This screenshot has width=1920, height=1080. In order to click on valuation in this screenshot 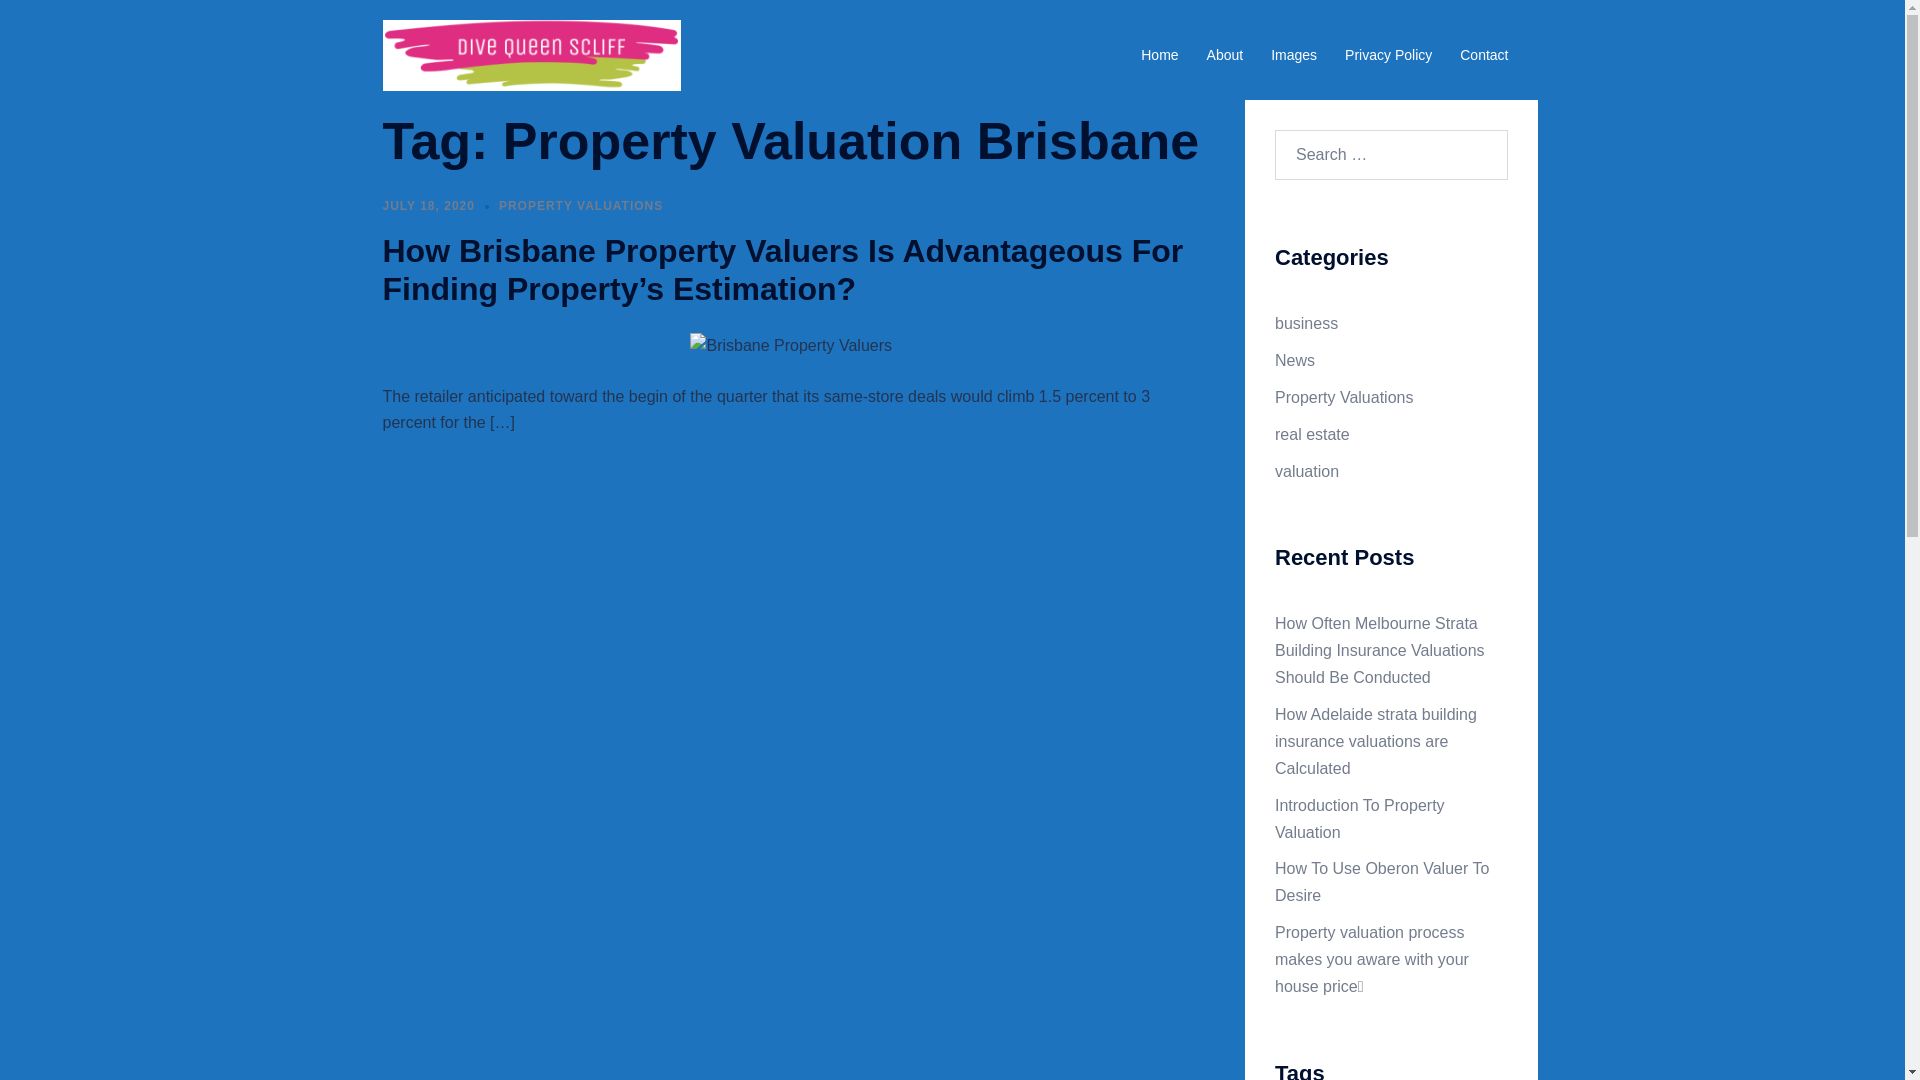, I will do `click(1307, 470)`.